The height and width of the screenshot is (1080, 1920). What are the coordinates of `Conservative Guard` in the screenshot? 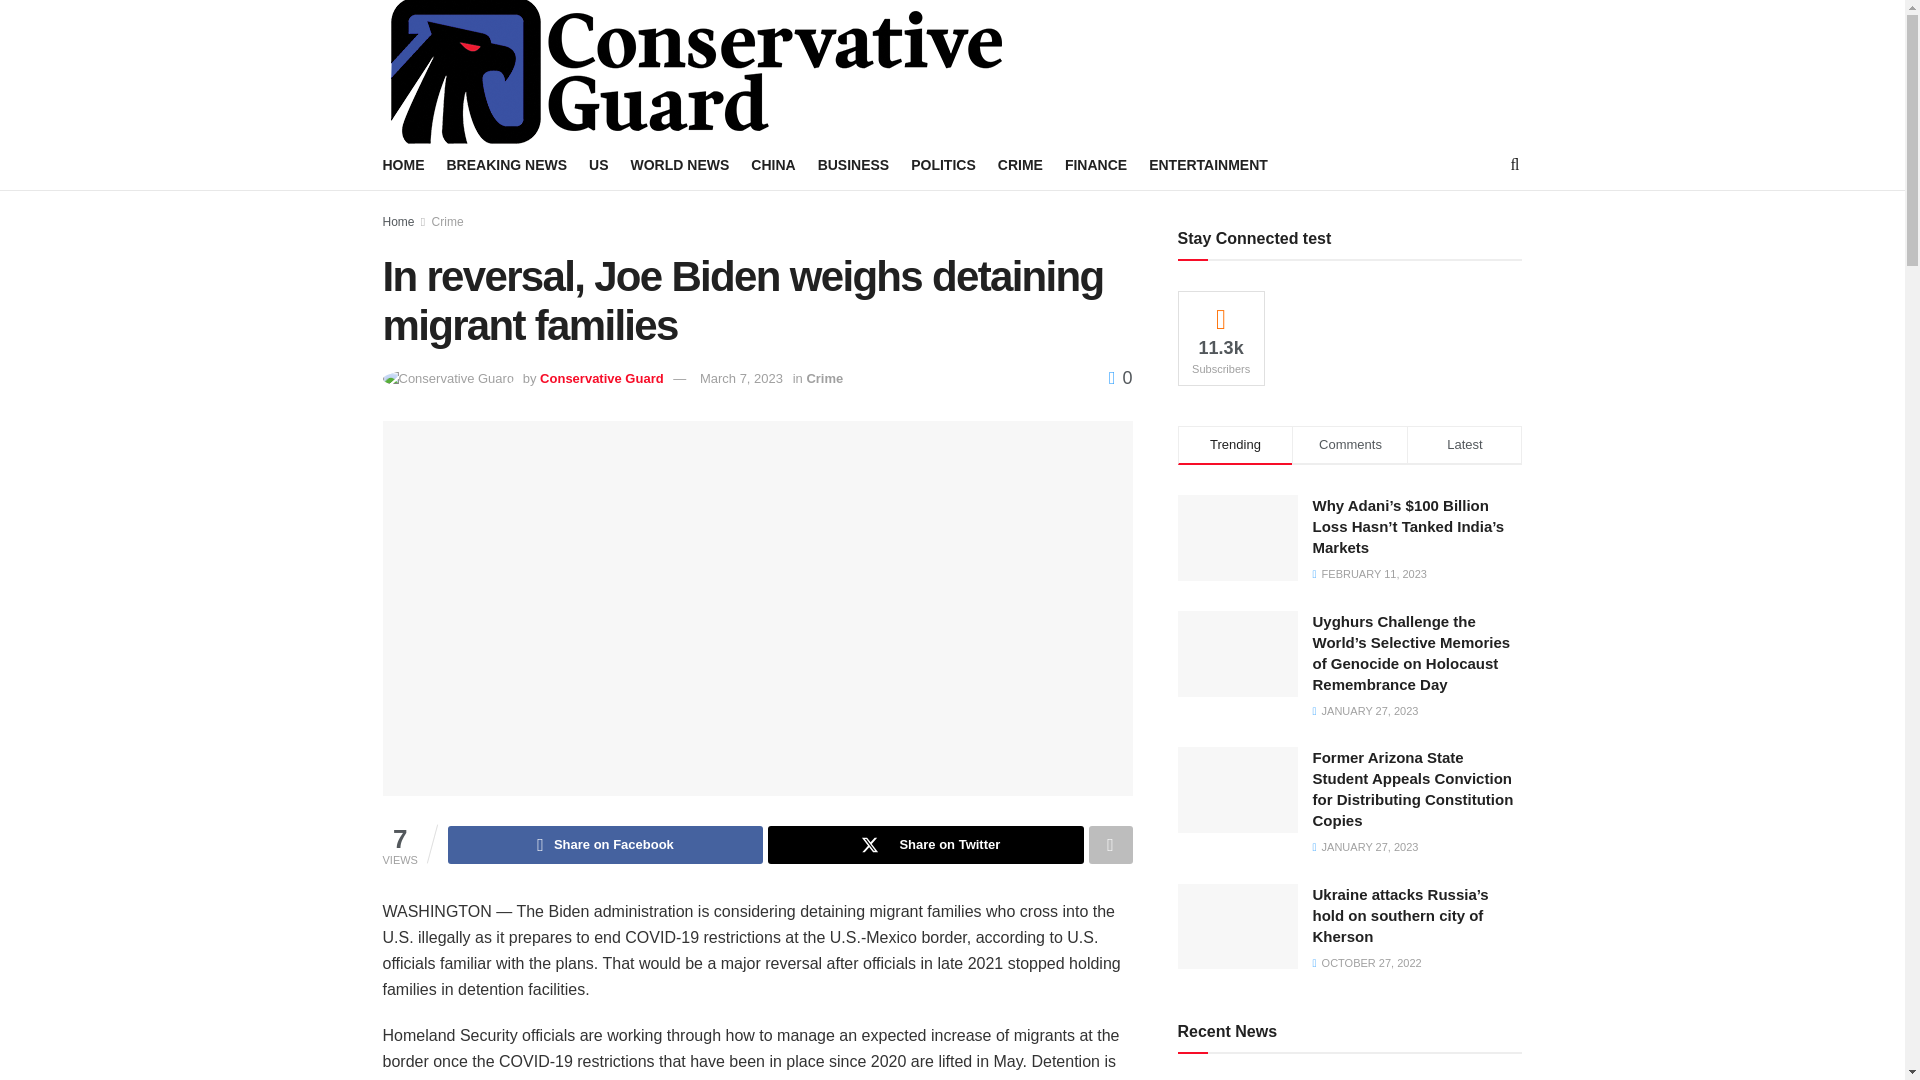 It's located at (602, 378).